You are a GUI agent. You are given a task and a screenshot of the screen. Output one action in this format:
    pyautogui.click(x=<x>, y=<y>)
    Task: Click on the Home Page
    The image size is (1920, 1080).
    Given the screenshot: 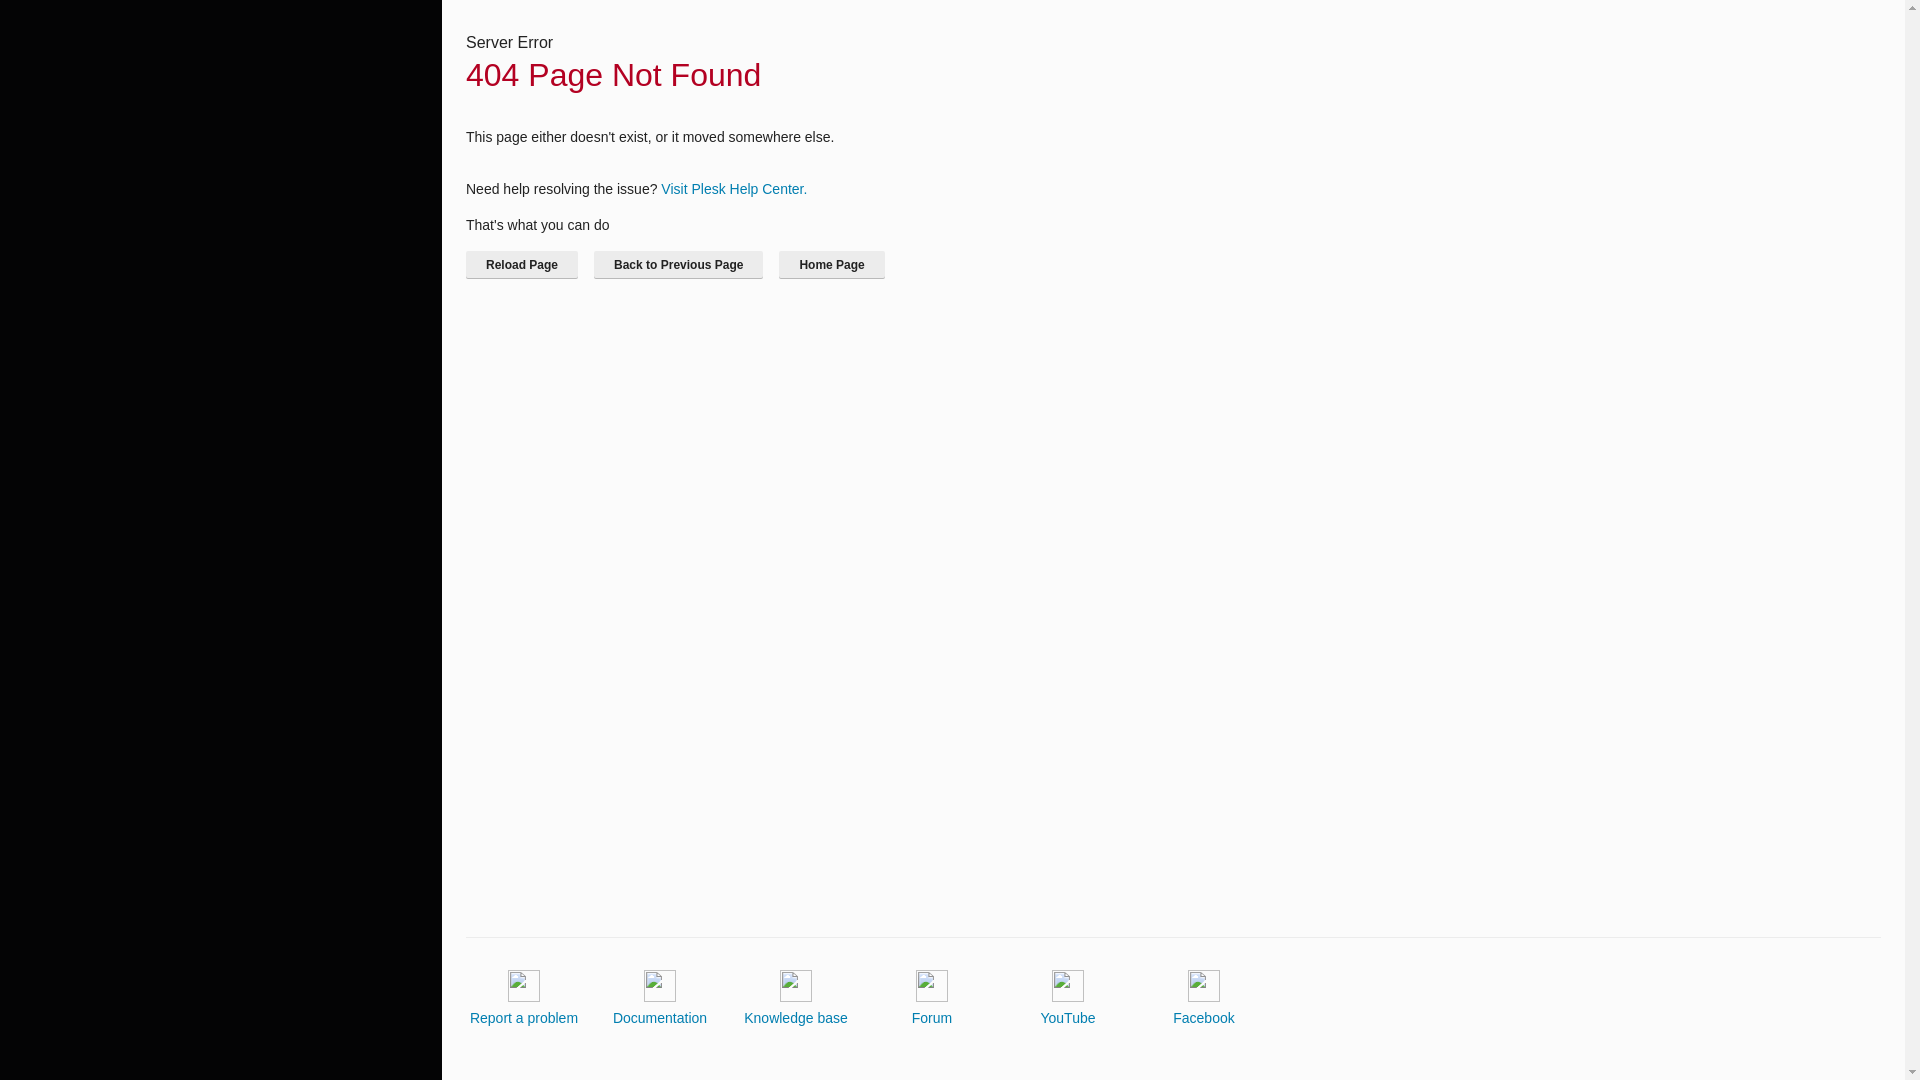 What is the action you would take?
    pyautogui.click(x=831, y=264)
    